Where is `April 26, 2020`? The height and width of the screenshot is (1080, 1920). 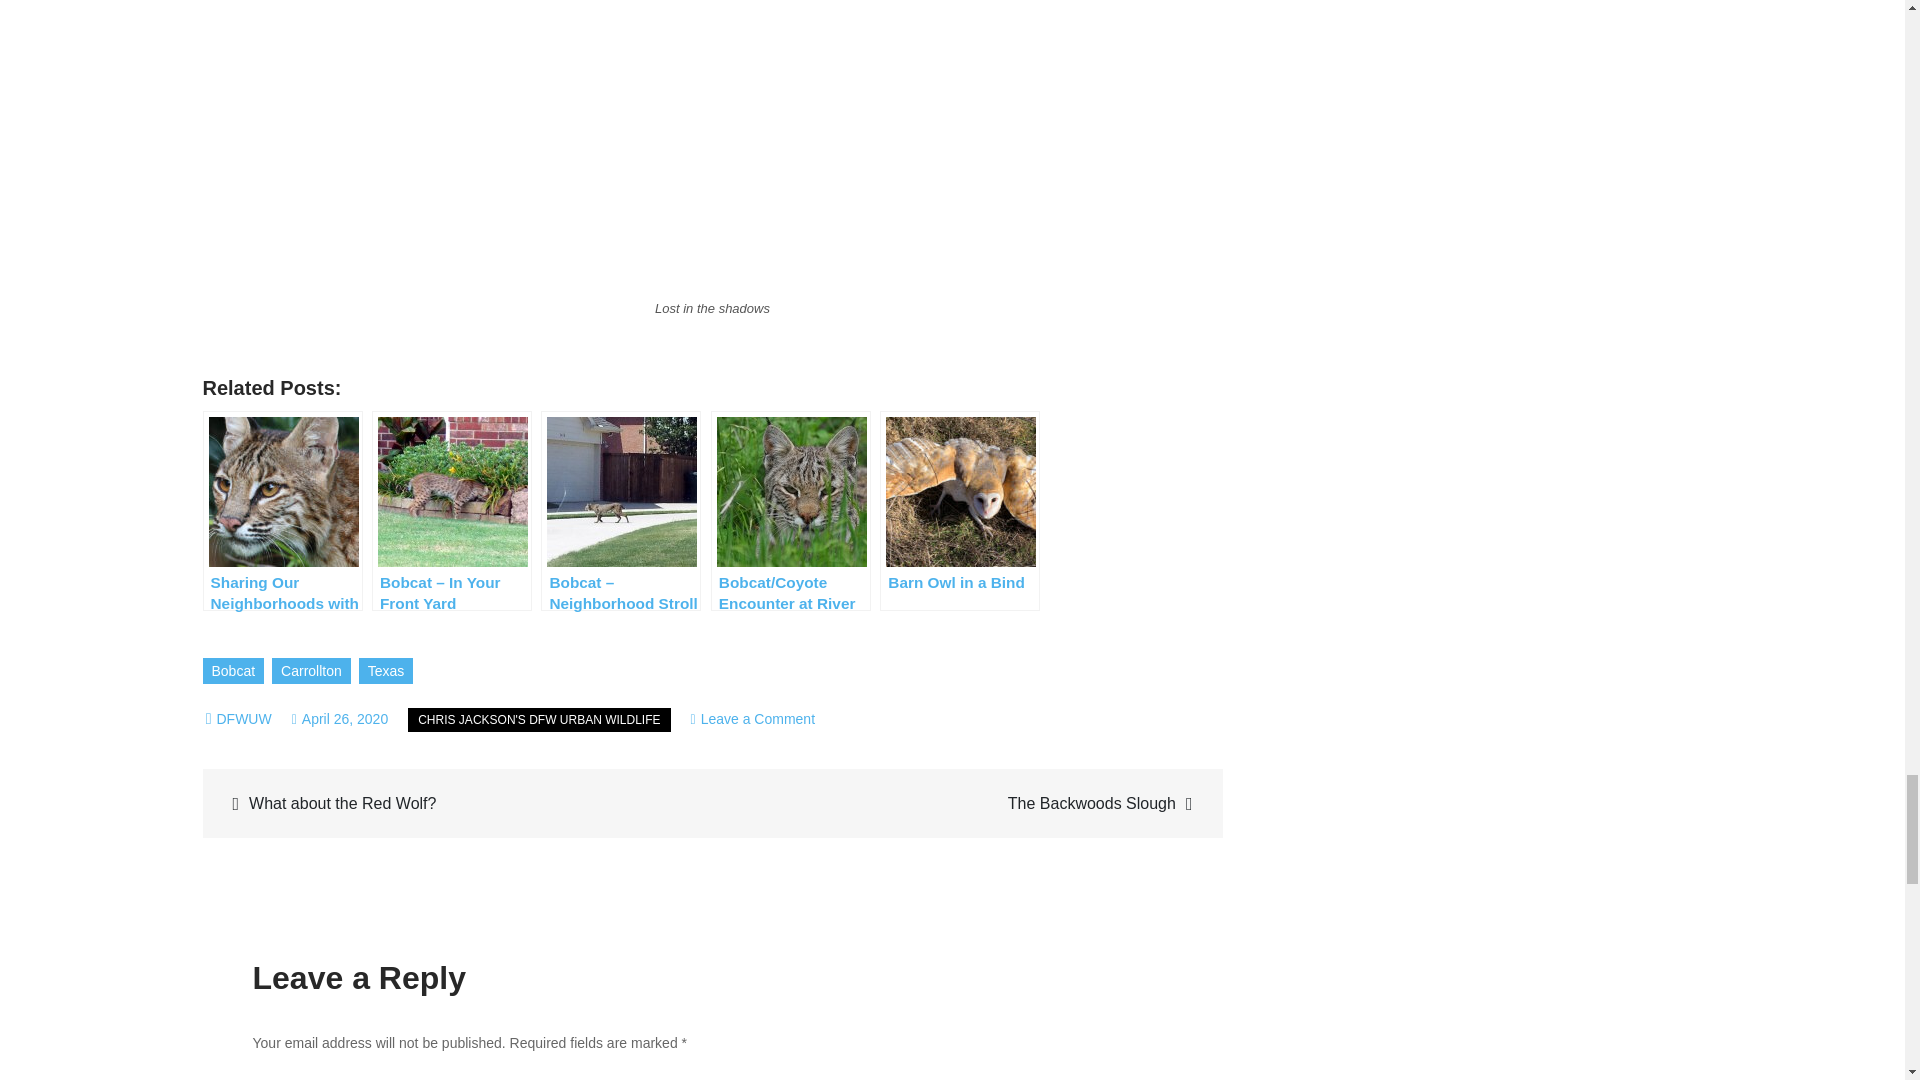
April 26, 2020 is located at coordinates (386, 670).